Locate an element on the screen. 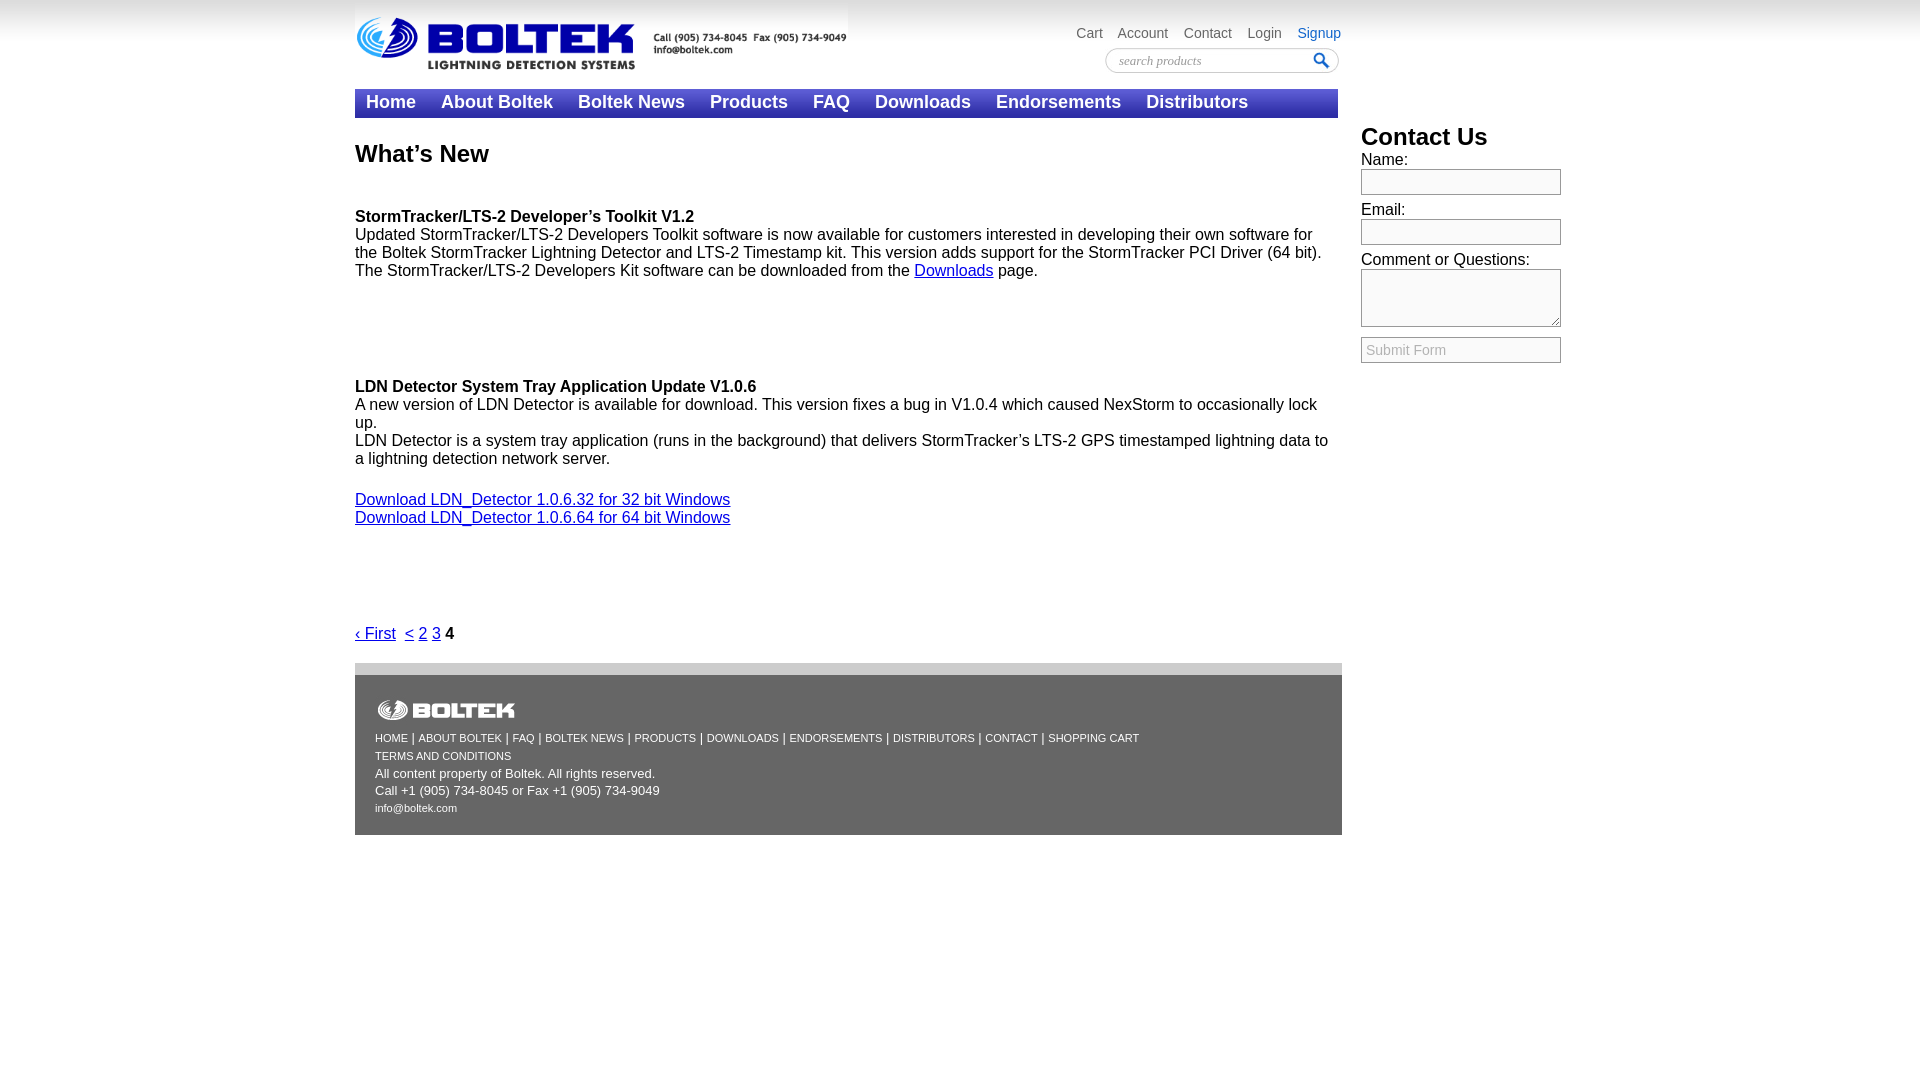 The width and height of the screenshot is (1920, 1080). HOME is located at coordinates (390, 738).